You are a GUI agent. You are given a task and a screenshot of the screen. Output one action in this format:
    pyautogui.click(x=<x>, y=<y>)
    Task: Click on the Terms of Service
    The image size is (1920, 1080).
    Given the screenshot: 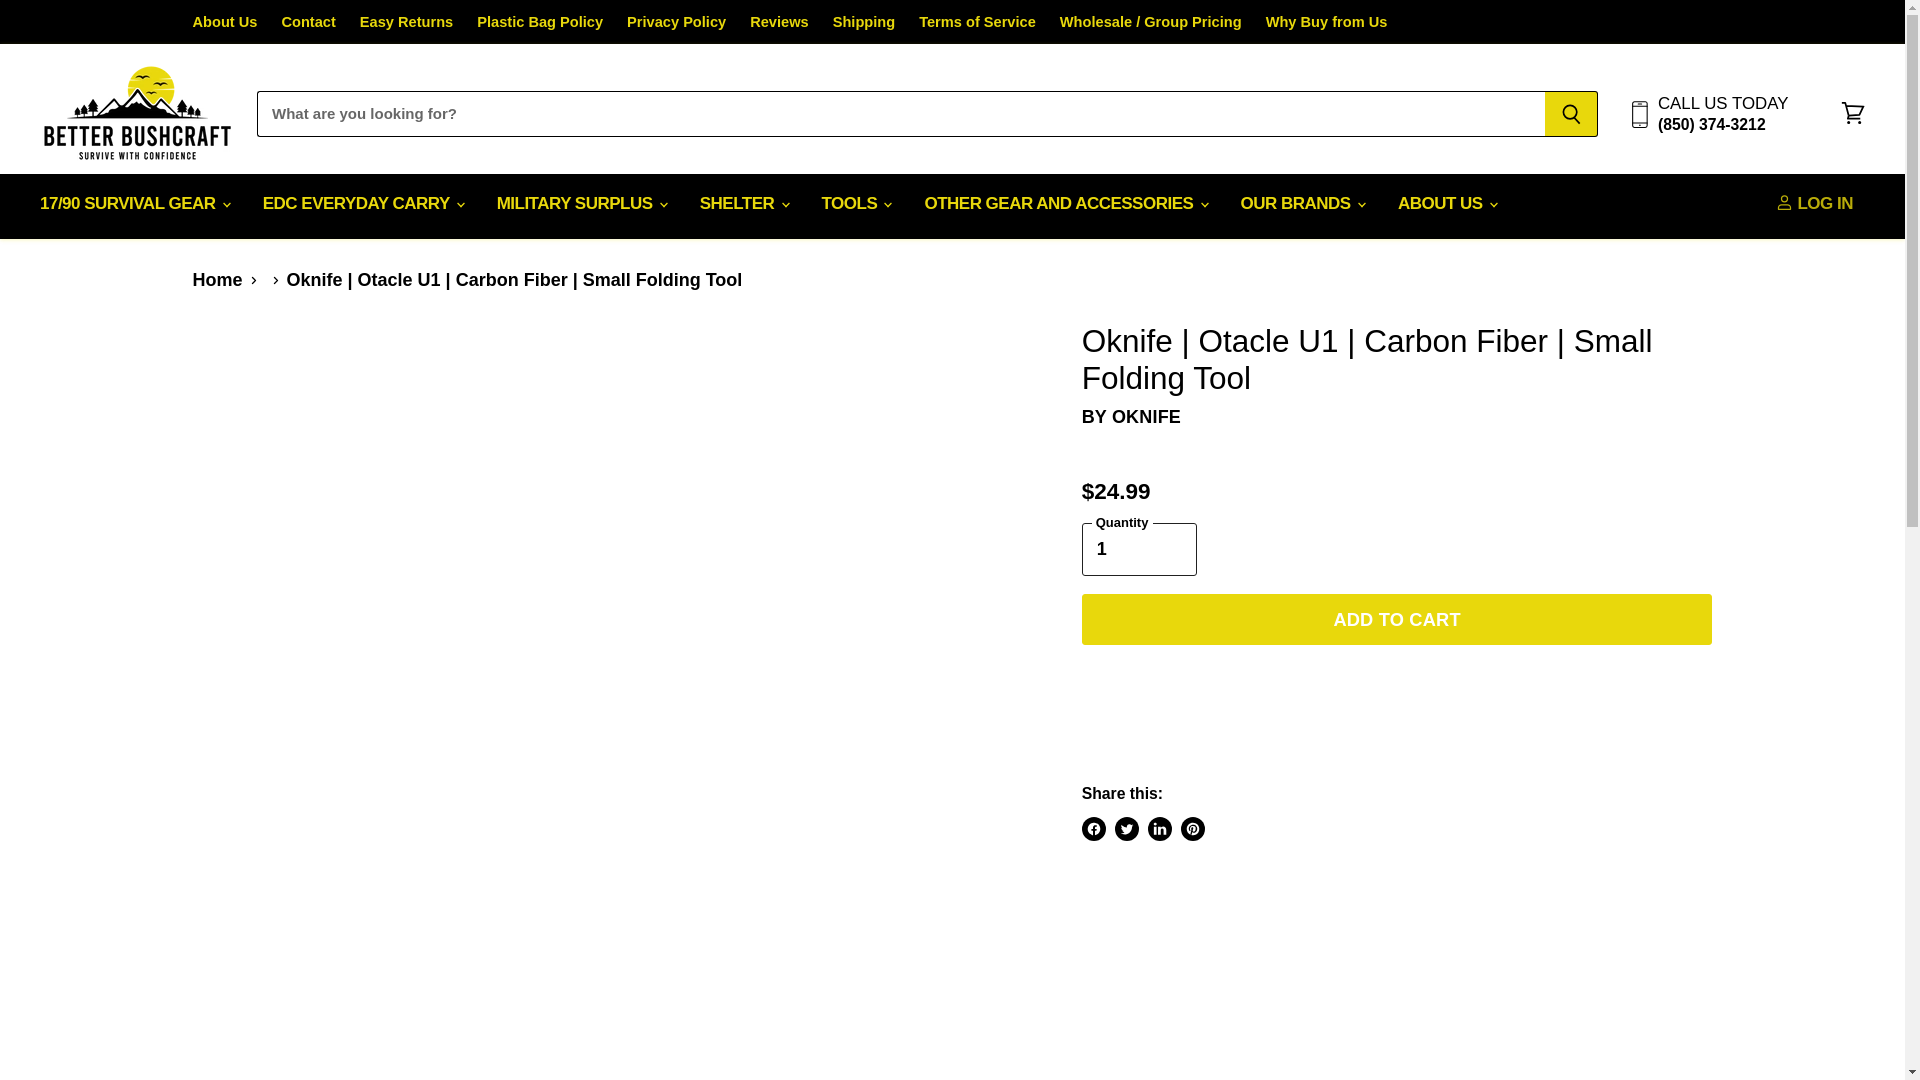 What is the action you would take?
    pyautogui.click(x=978, y=22)
    